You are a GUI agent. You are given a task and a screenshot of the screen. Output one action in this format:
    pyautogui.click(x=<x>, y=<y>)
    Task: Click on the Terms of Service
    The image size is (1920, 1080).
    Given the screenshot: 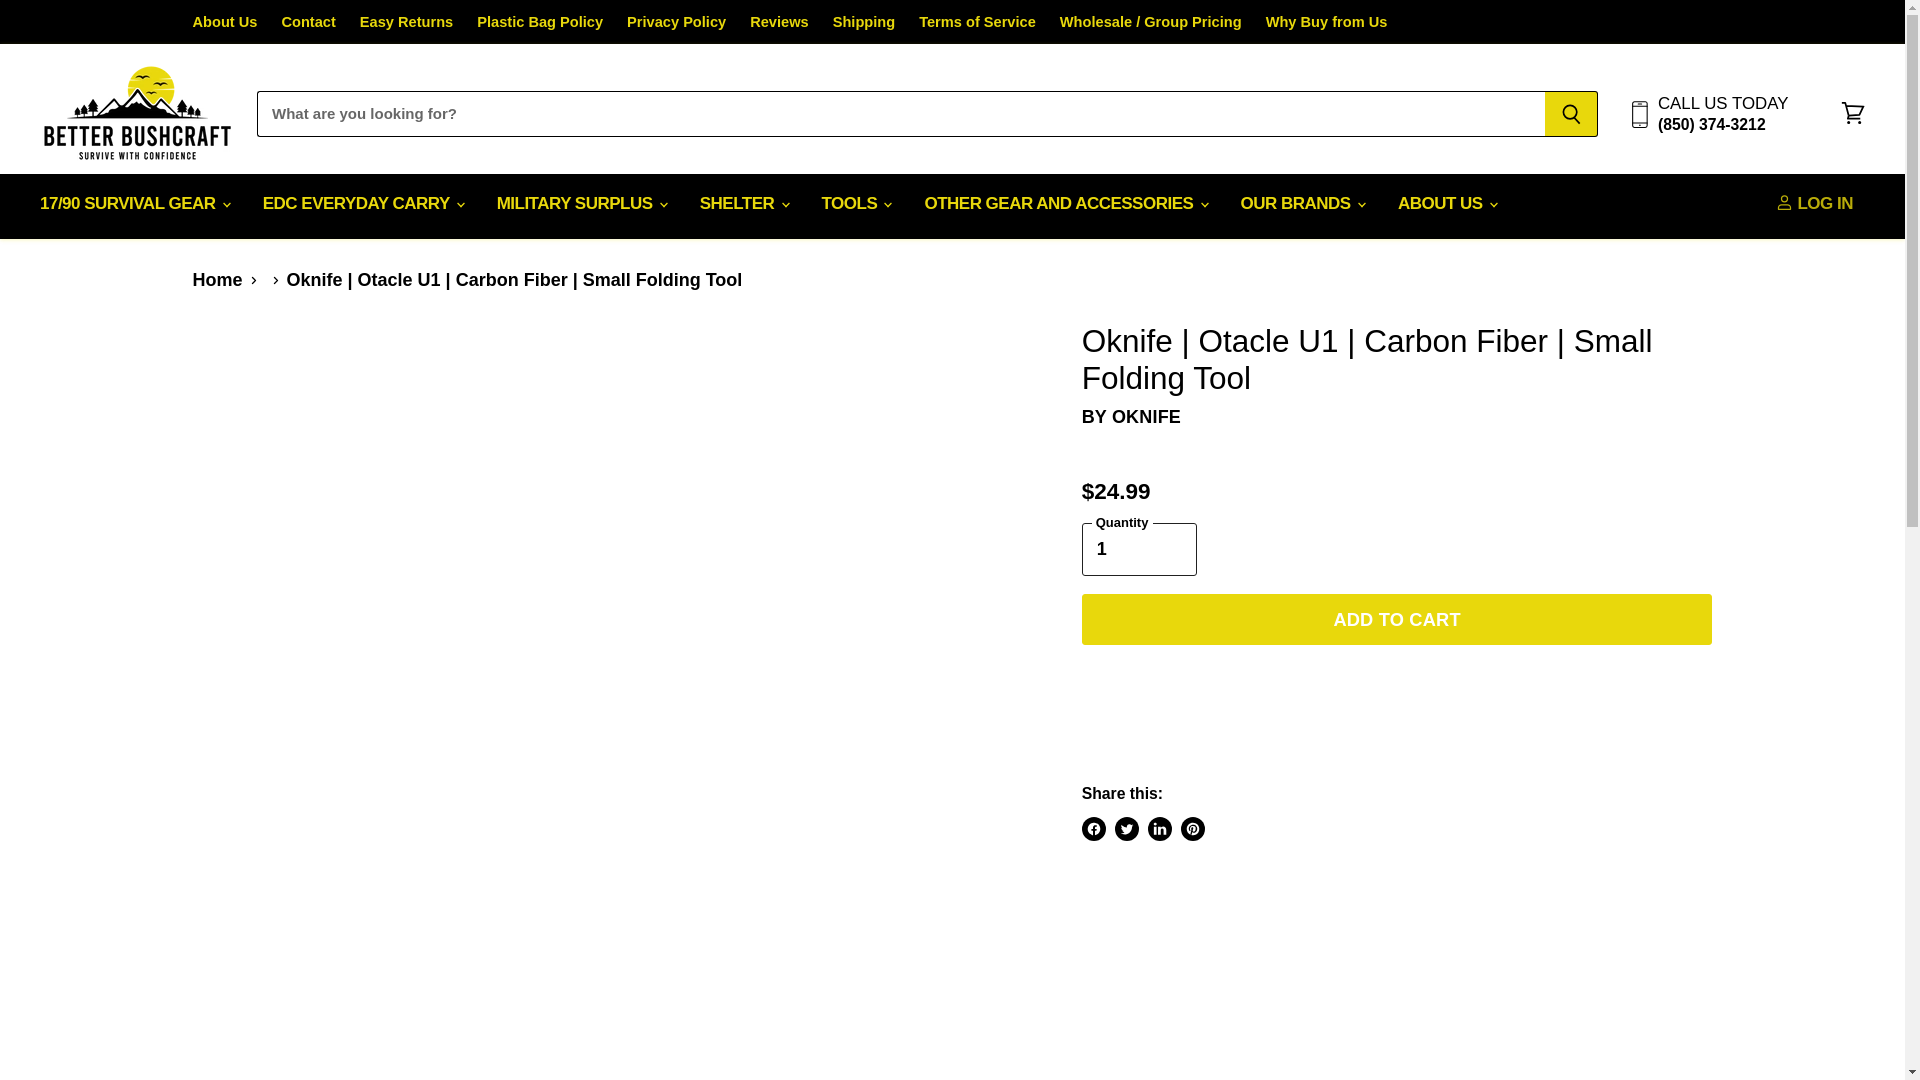 What is the action you would take?
    pyautogui.click(x=978, y=22)
    